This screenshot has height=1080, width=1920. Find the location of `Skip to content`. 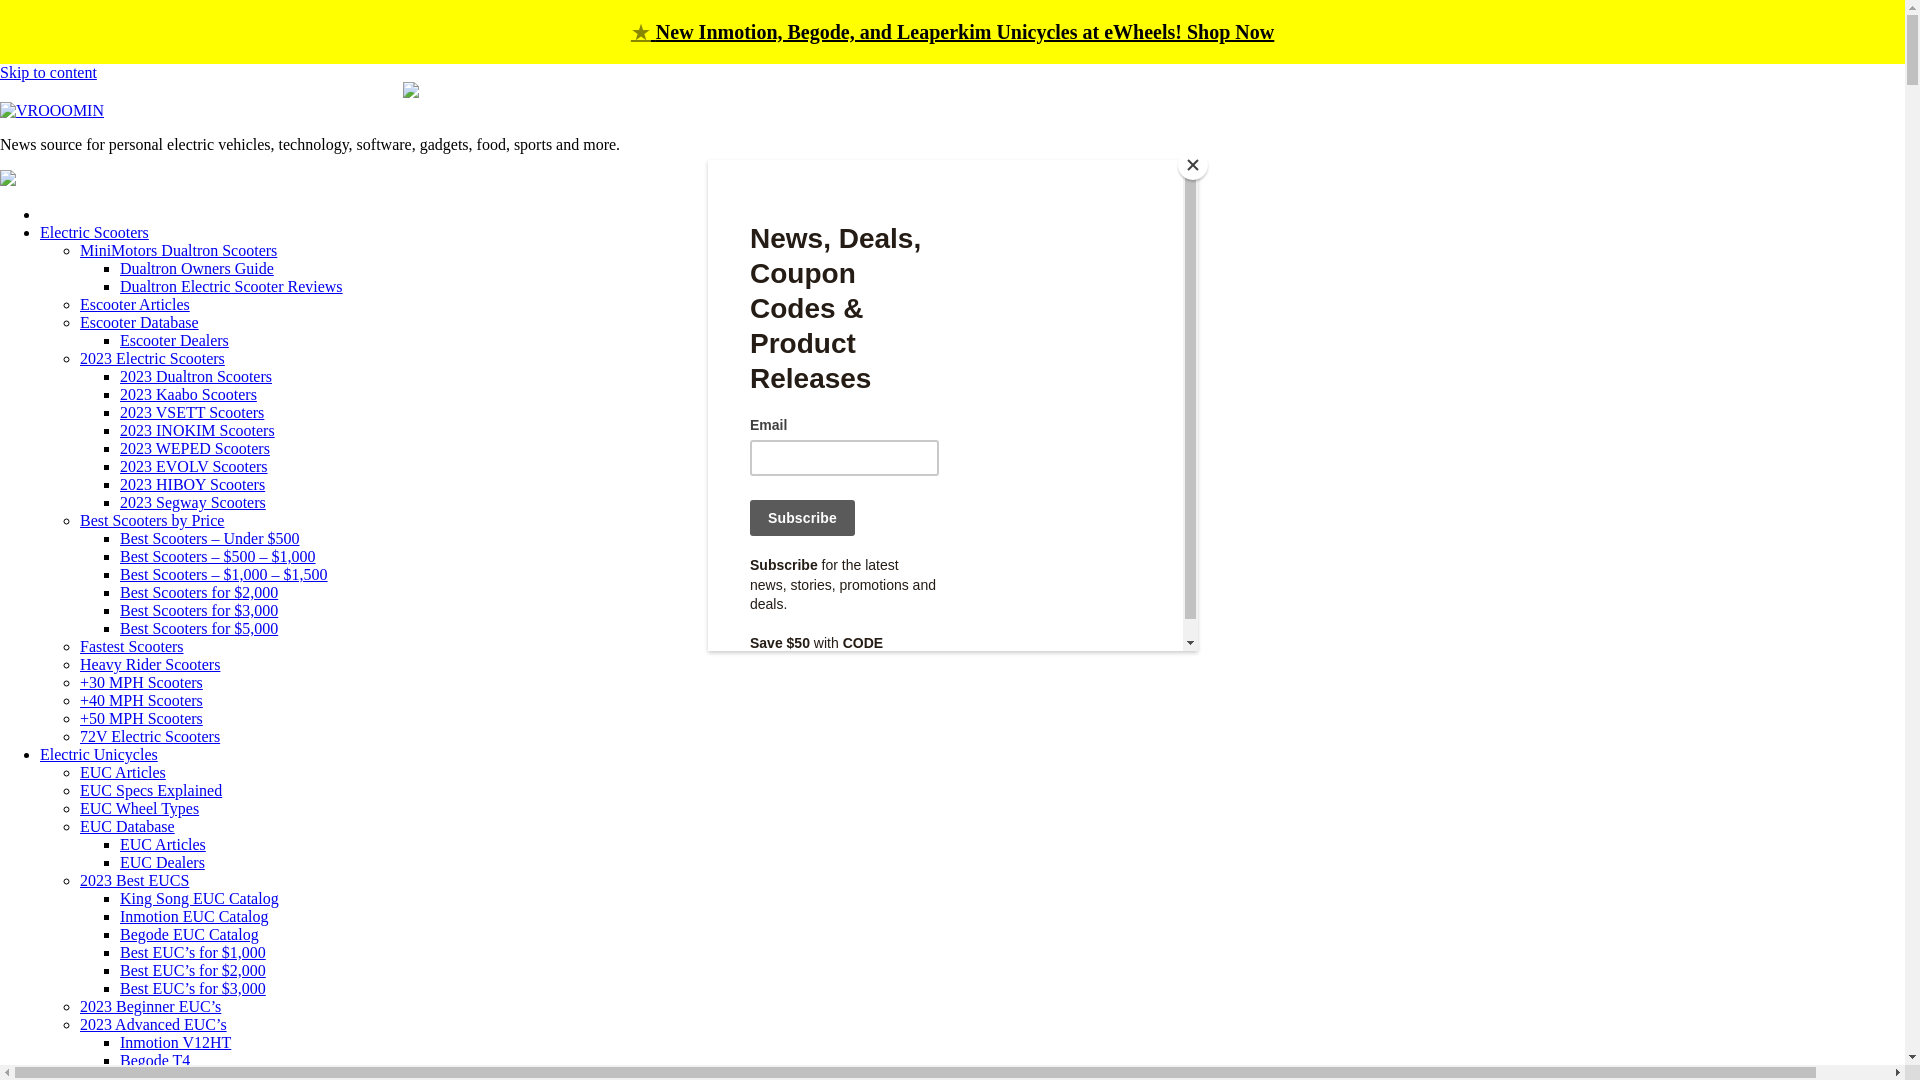

Skip to content is located at coordinates (48, 72).